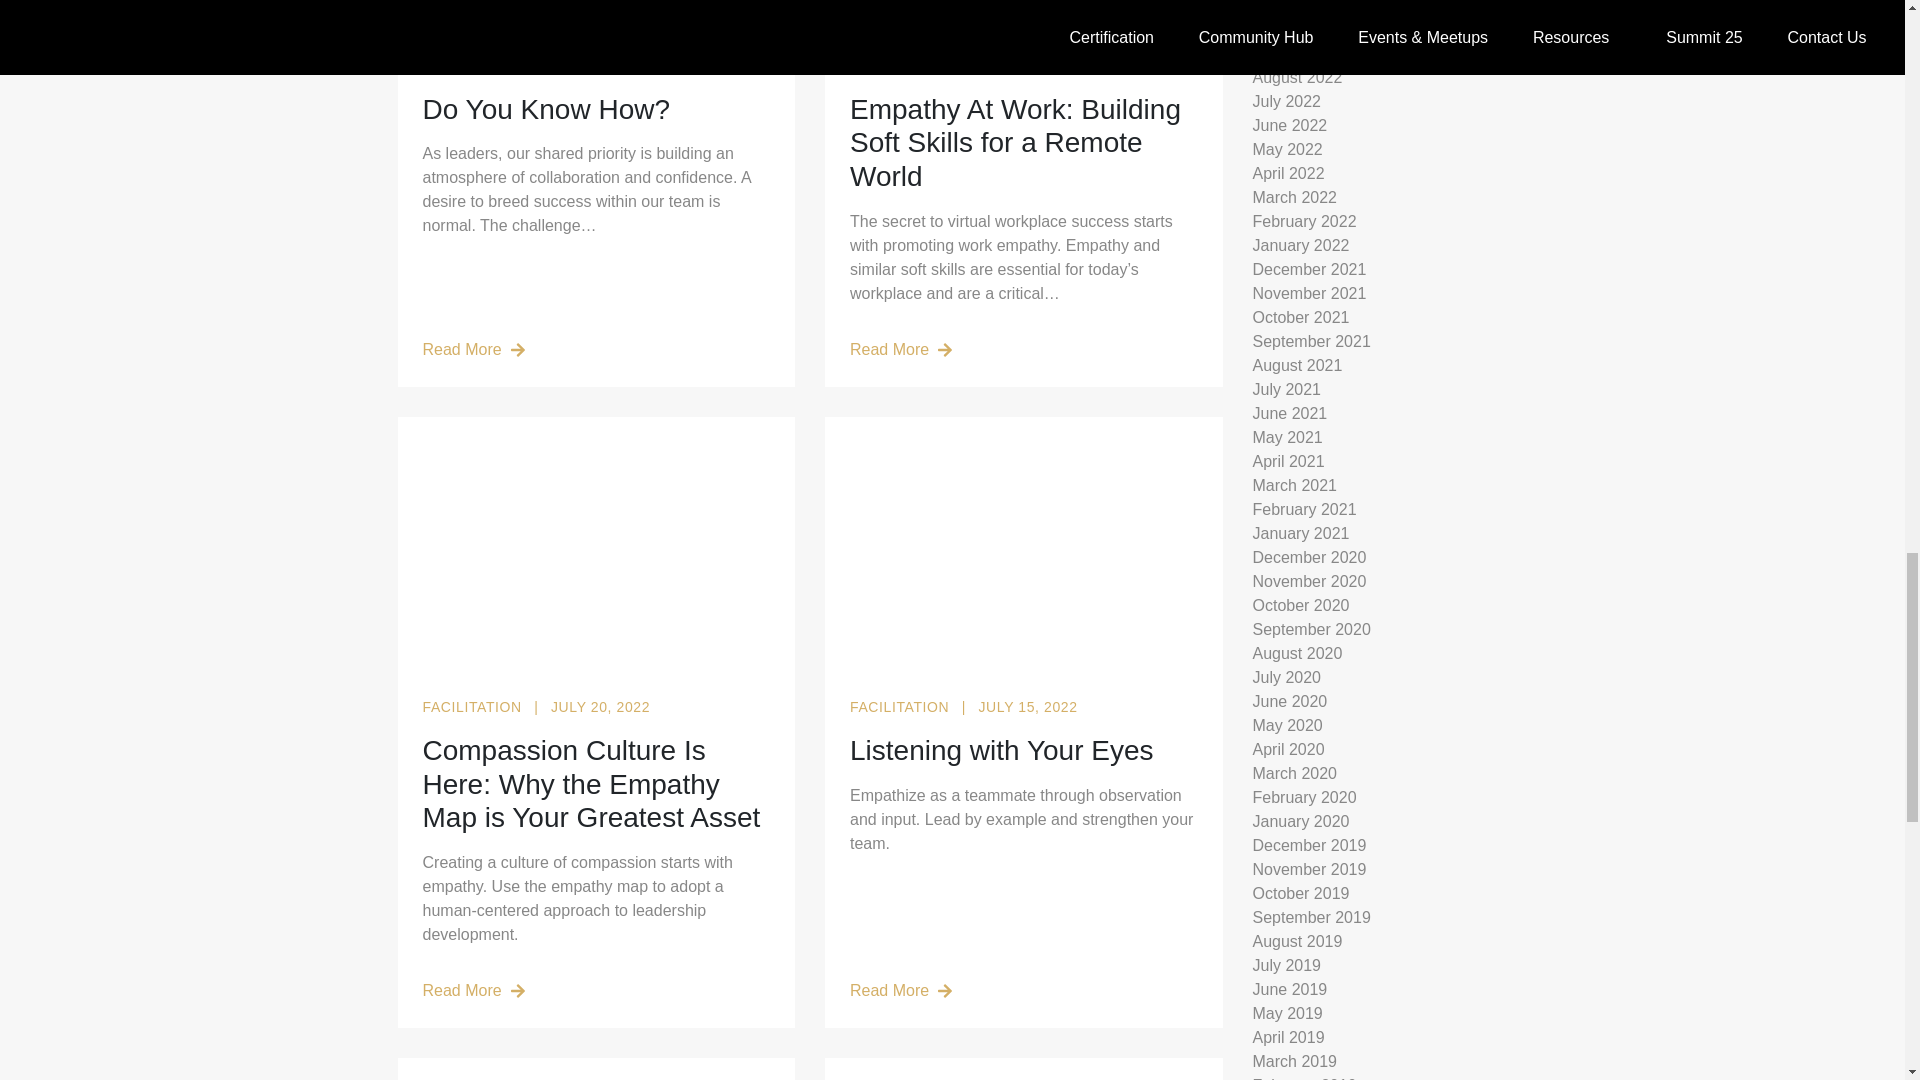  Describe the element at coordinates (596, 110) in the screenshot. I see `Do You Know How?` at that location.